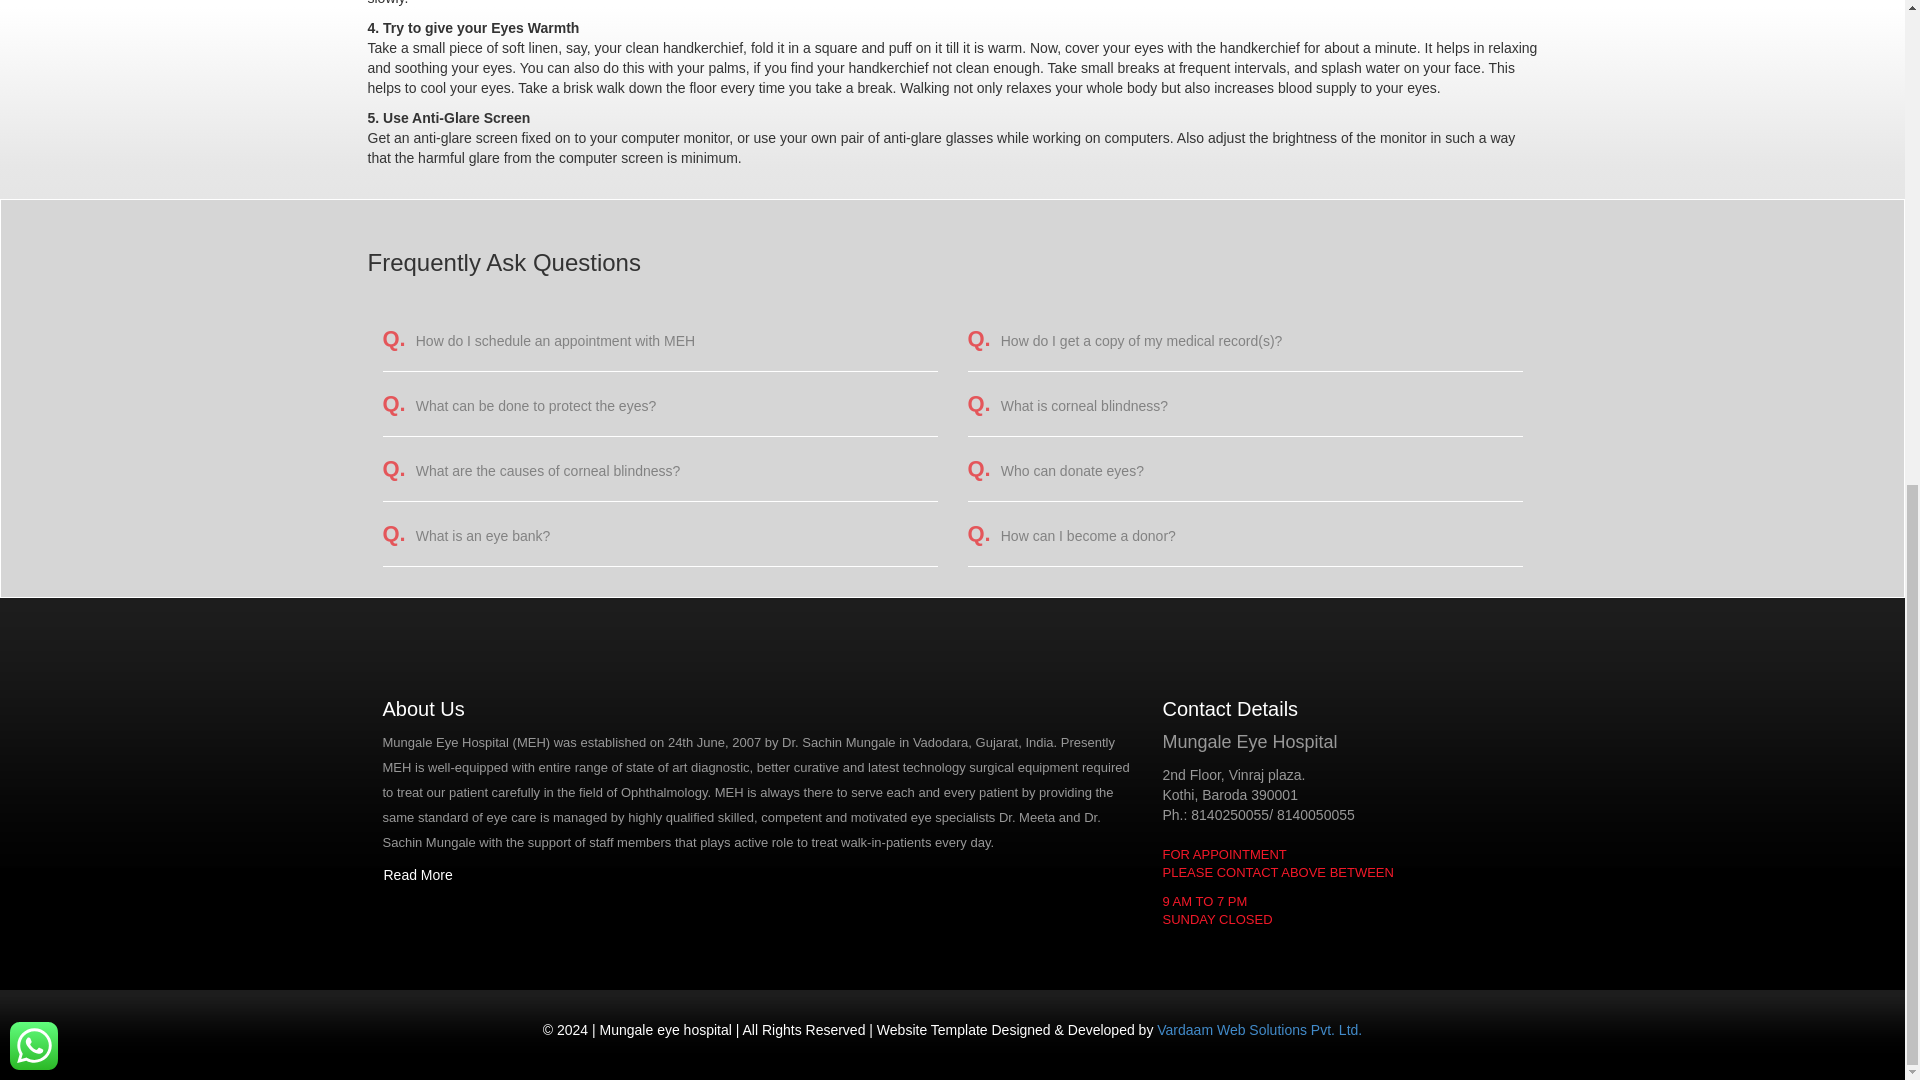  Describe the element at coordinates (1071, 536) in the screenshot. I see `Q.How can I become a donor?` at that location.